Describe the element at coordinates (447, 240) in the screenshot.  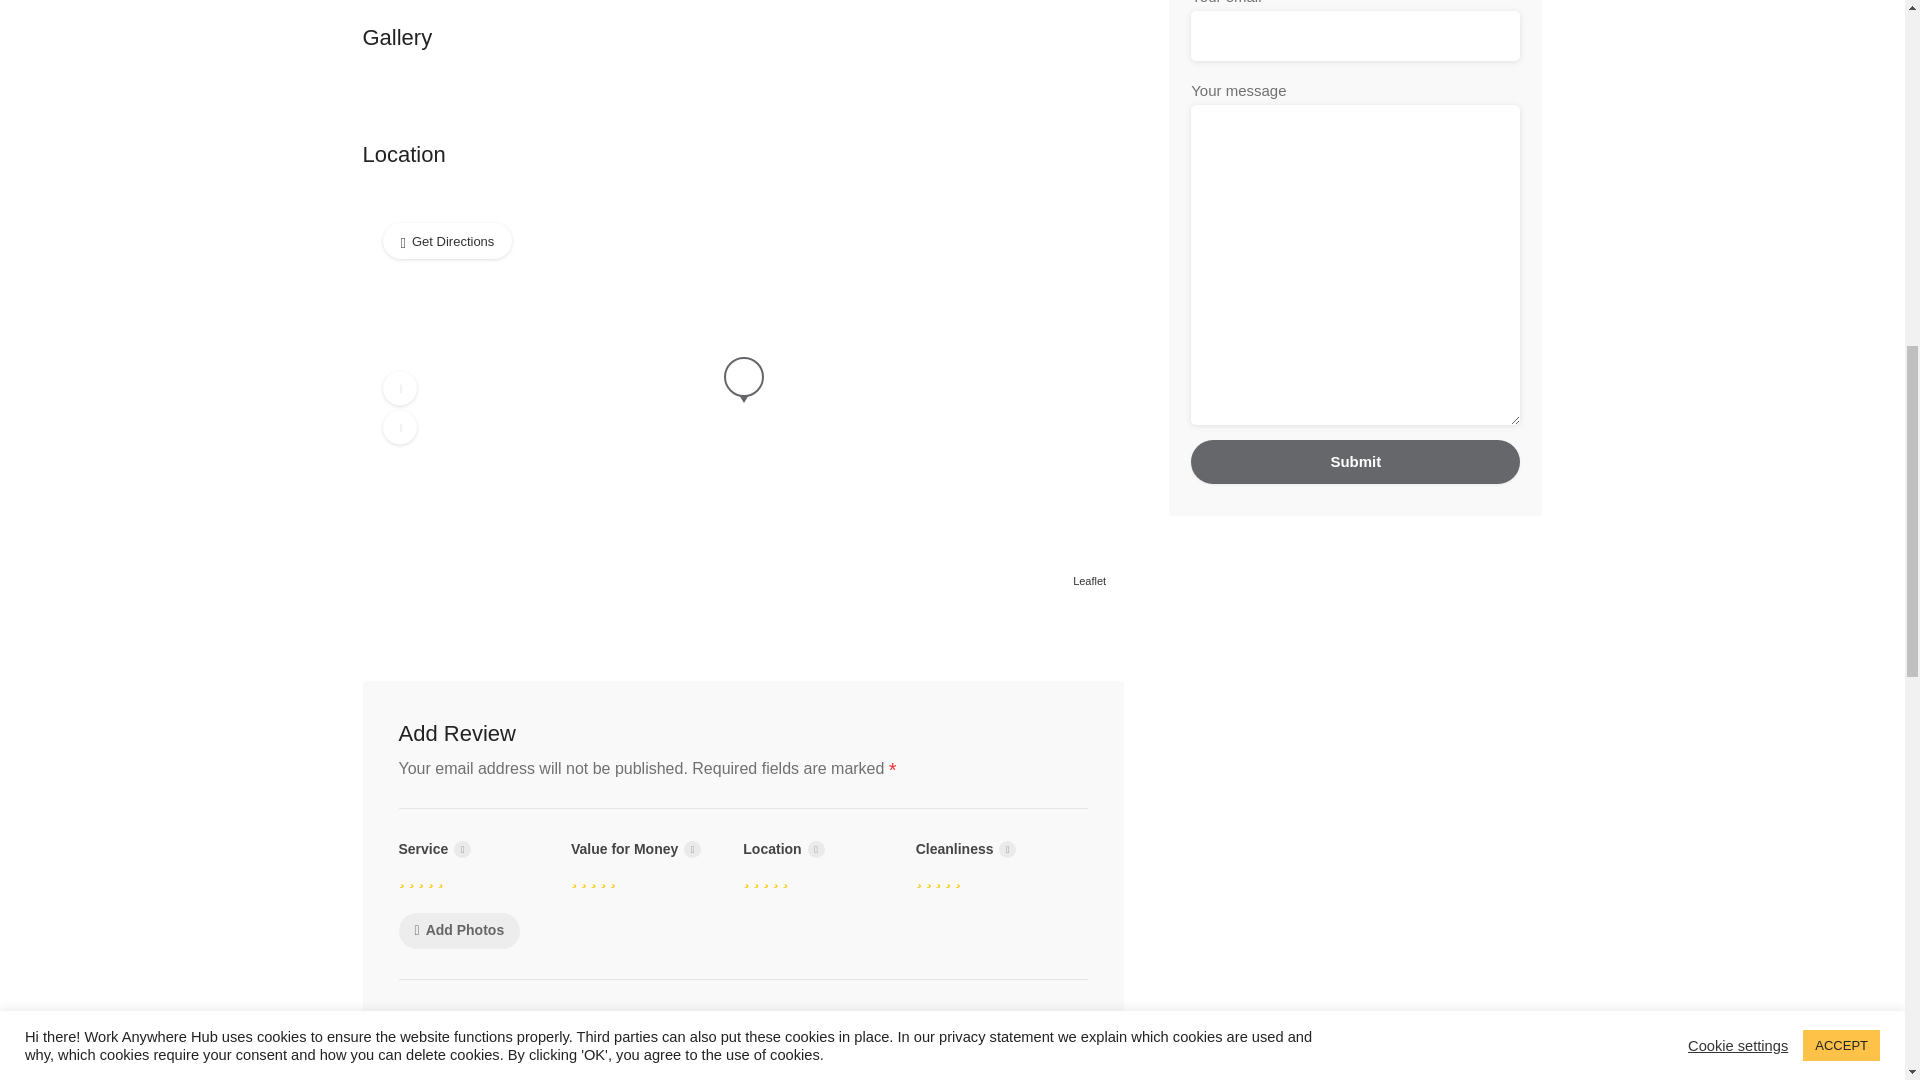
I see `Get Directions` at that location.